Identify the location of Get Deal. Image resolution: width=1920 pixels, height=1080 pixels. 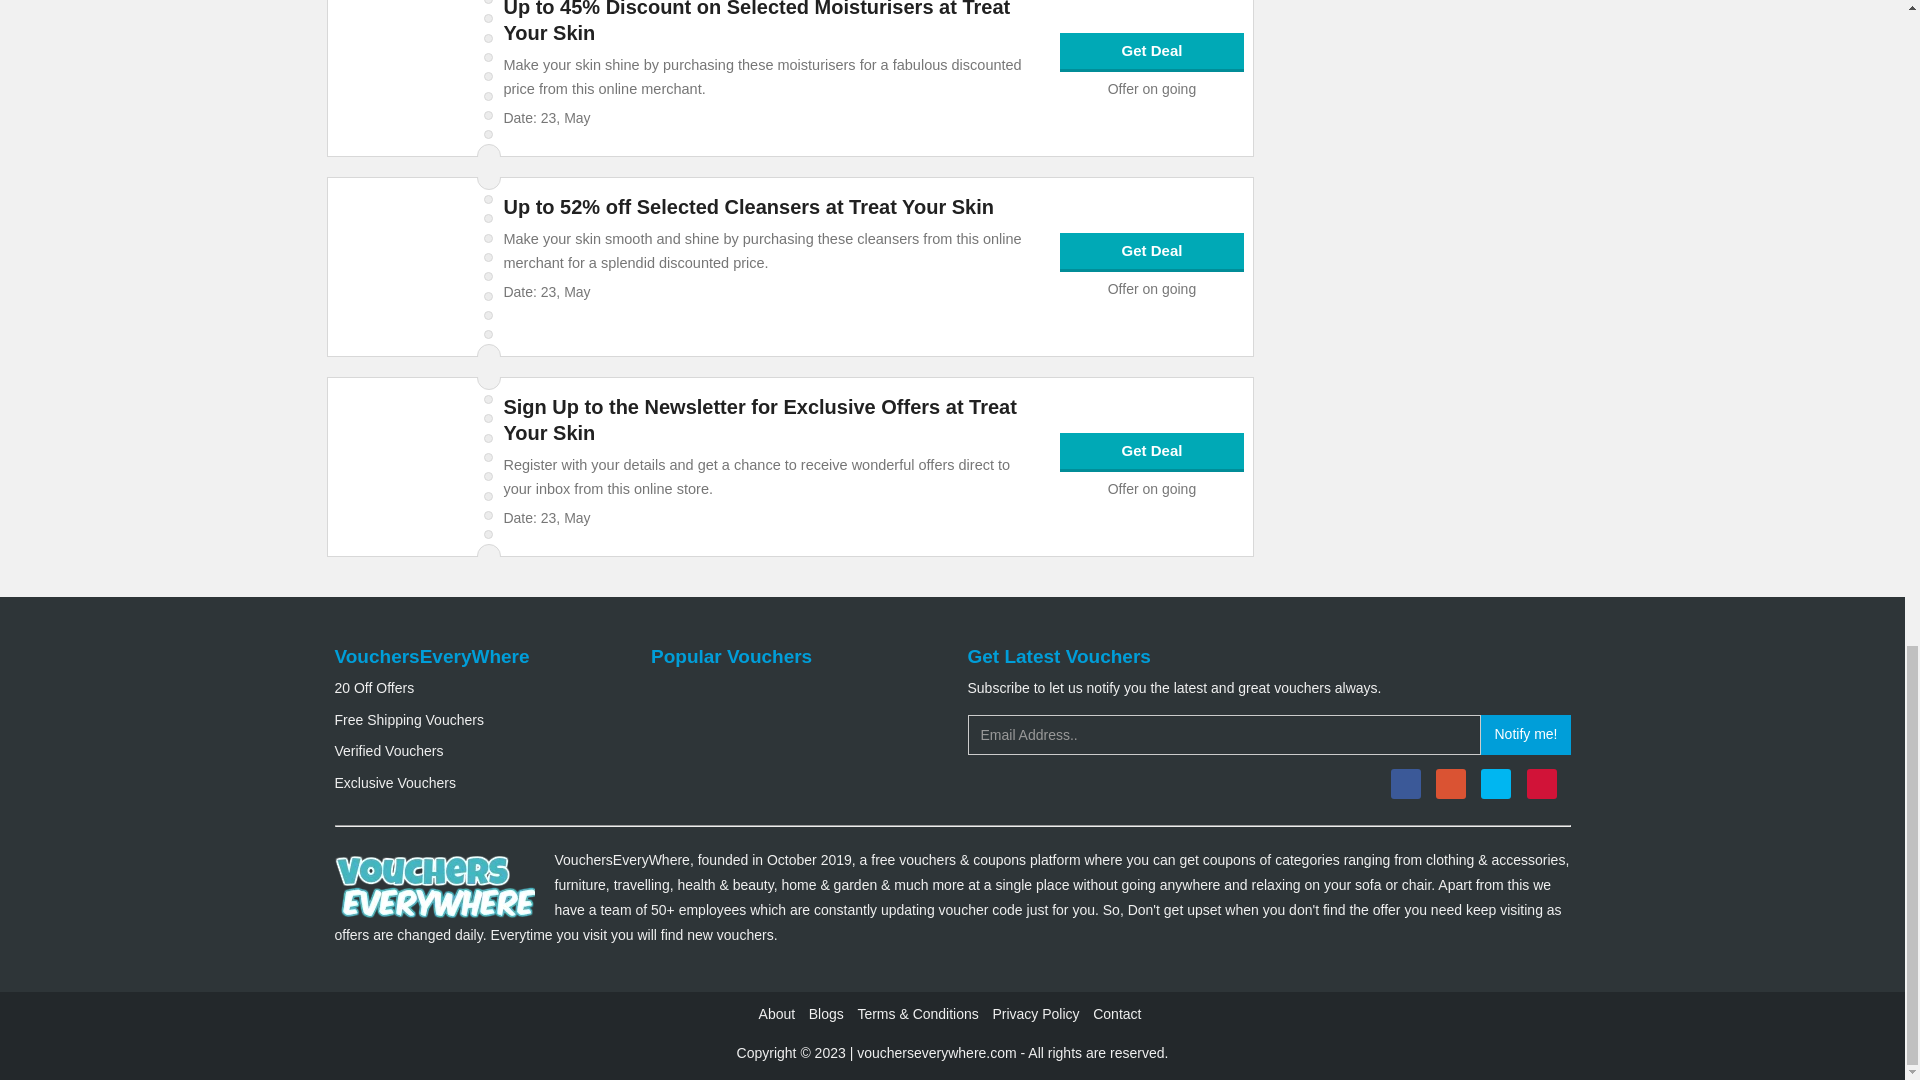
(1152, 52).